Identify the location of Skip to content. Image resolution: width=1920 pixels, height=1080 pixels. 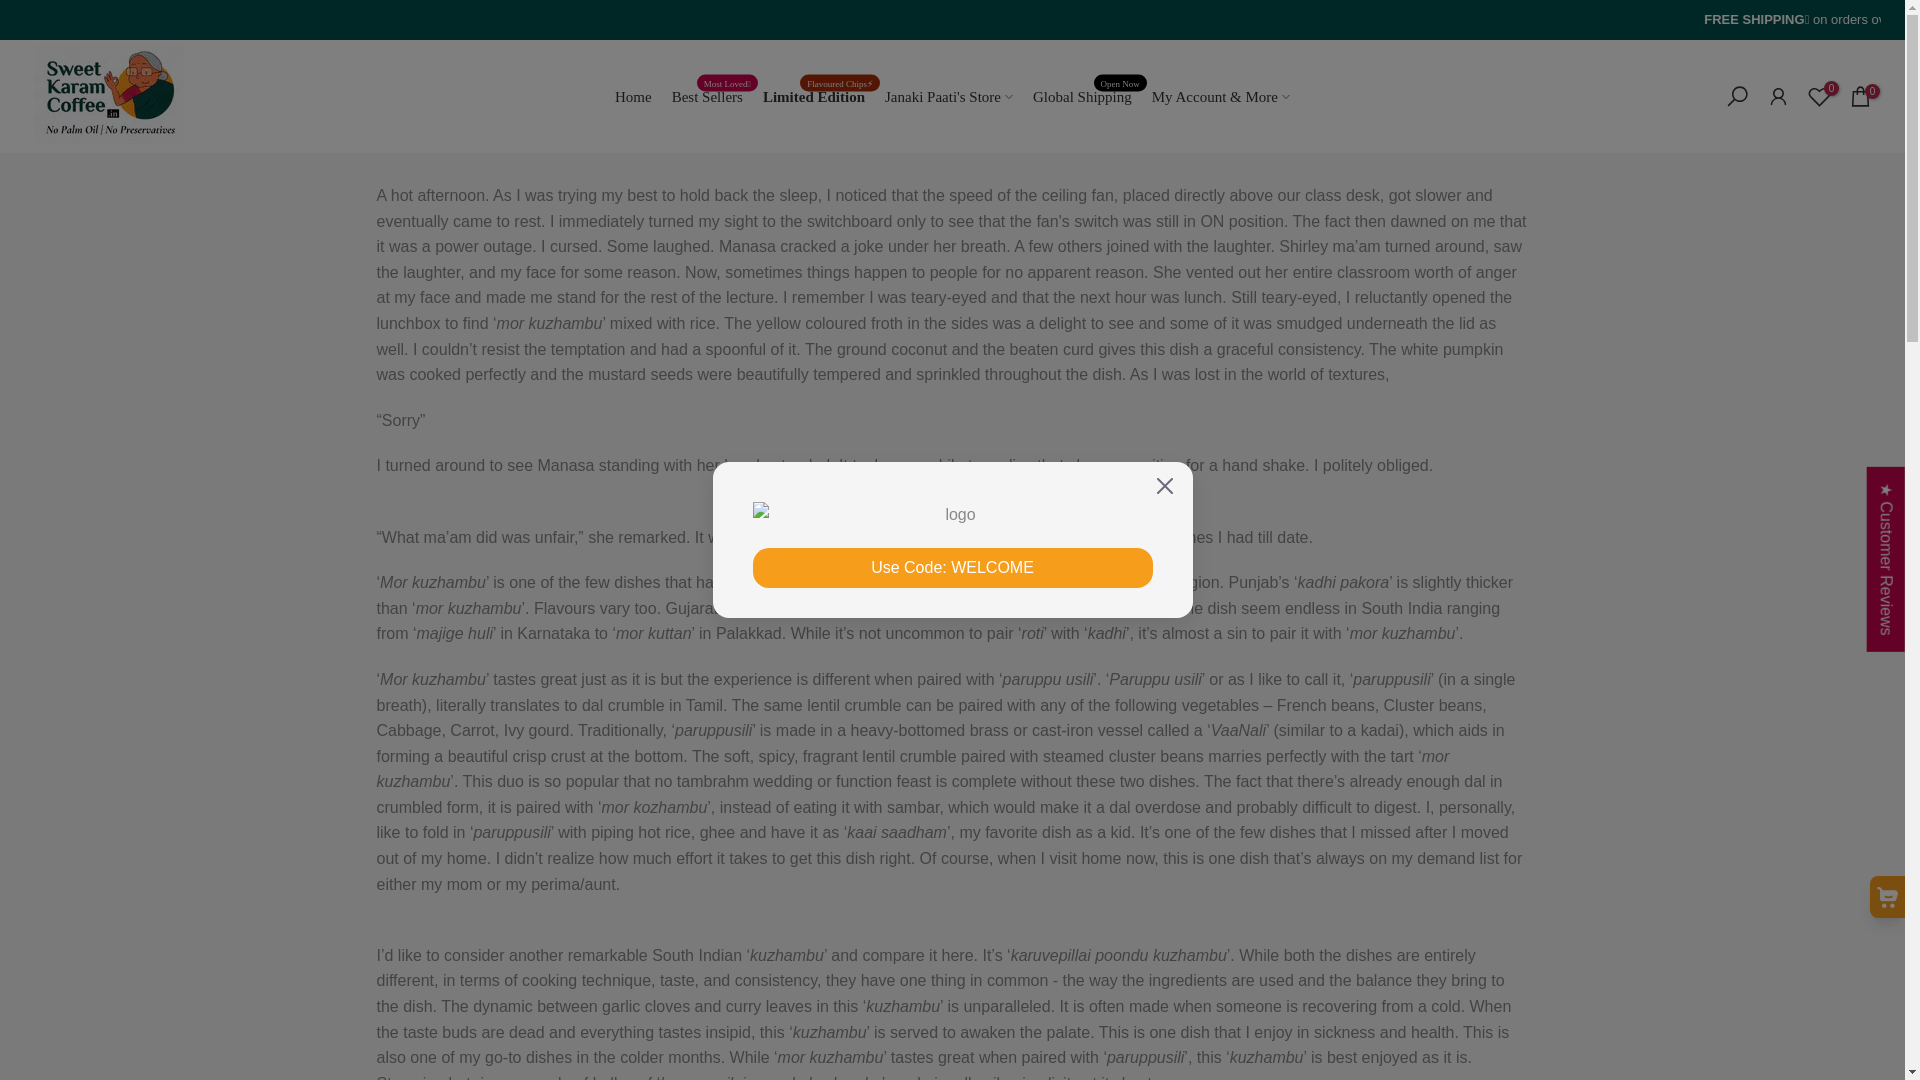
(14, 10).